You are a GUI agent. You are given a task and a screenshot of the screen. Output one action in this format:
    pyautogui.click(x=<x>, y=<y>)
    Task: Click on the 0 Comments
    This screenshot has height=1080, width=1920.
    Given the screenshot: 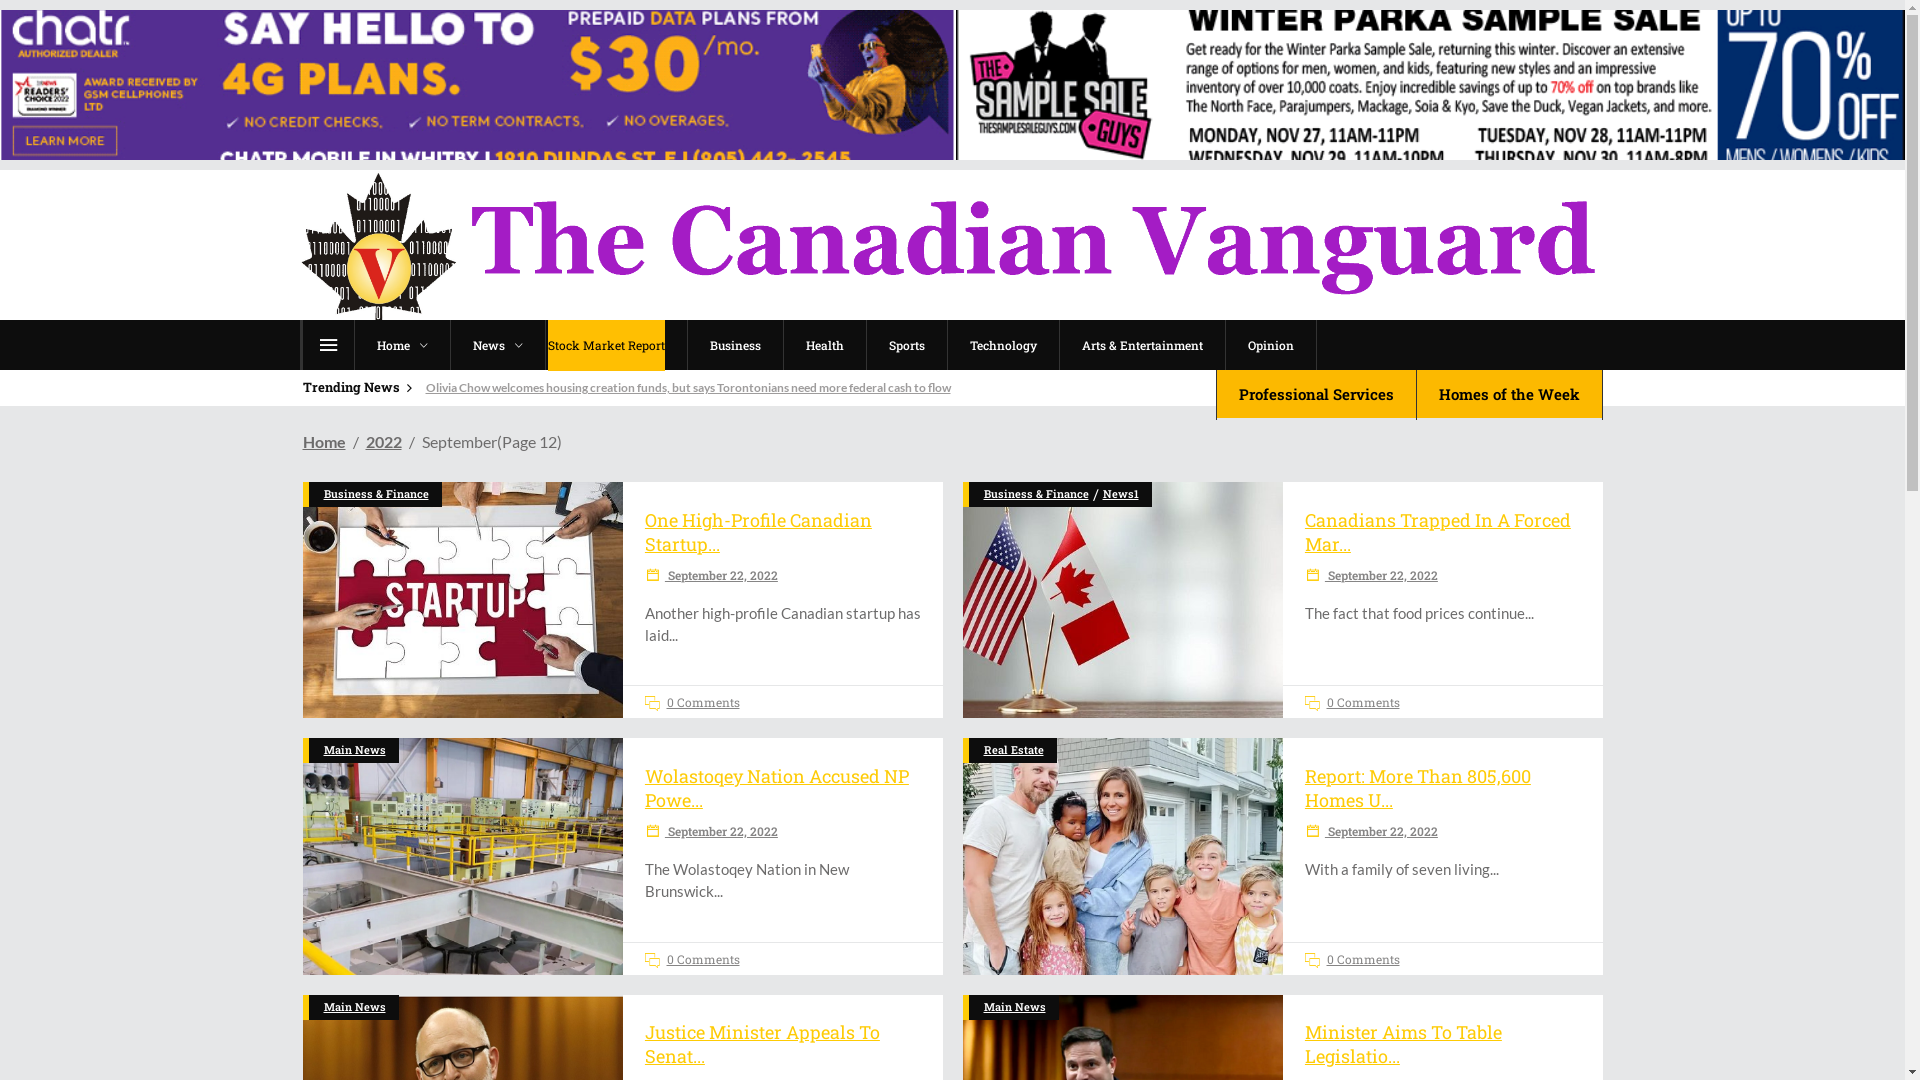 What is the action you would take?
    pyautogui.click(x=1352, y=959)
    